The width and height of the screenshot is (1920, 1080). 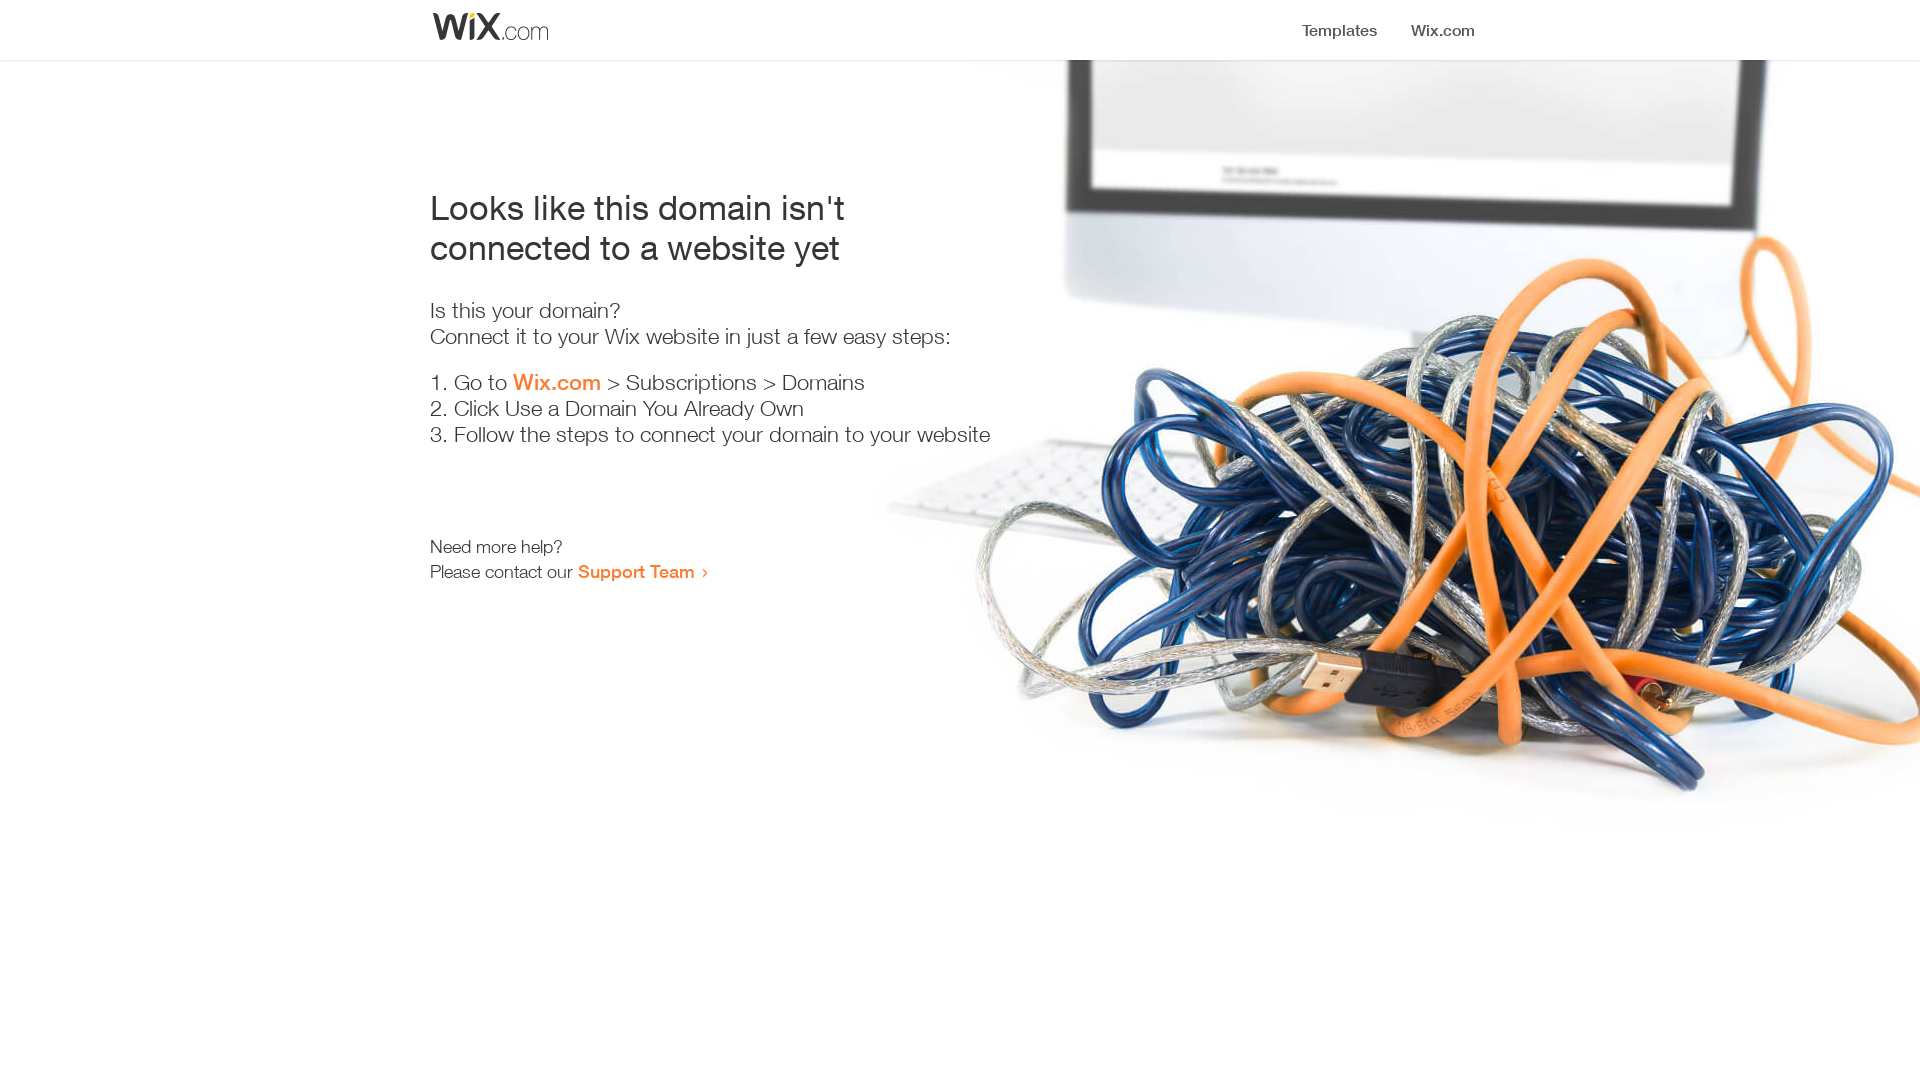 I want to click on Wix.com, so click(x=557, y=382).